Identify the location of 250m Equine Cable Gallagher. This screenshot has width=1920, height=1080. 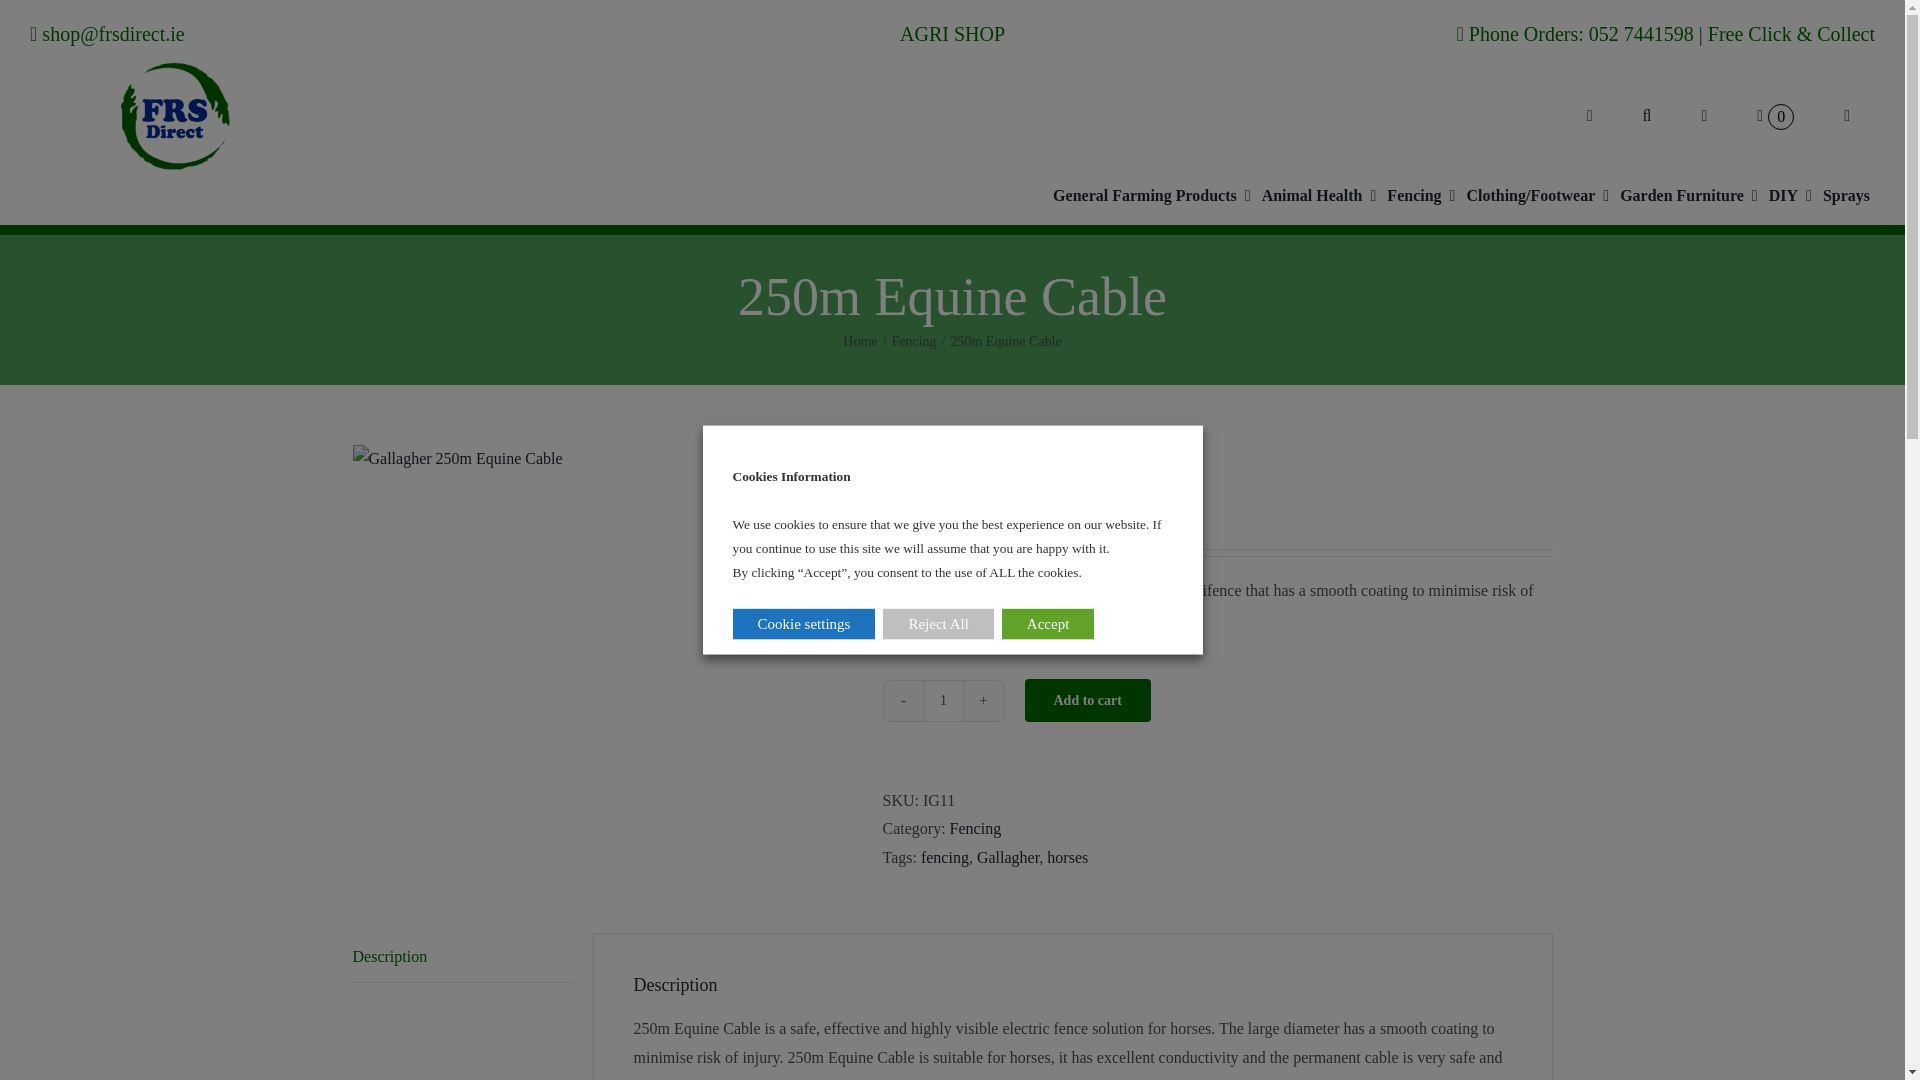
(456, 459).